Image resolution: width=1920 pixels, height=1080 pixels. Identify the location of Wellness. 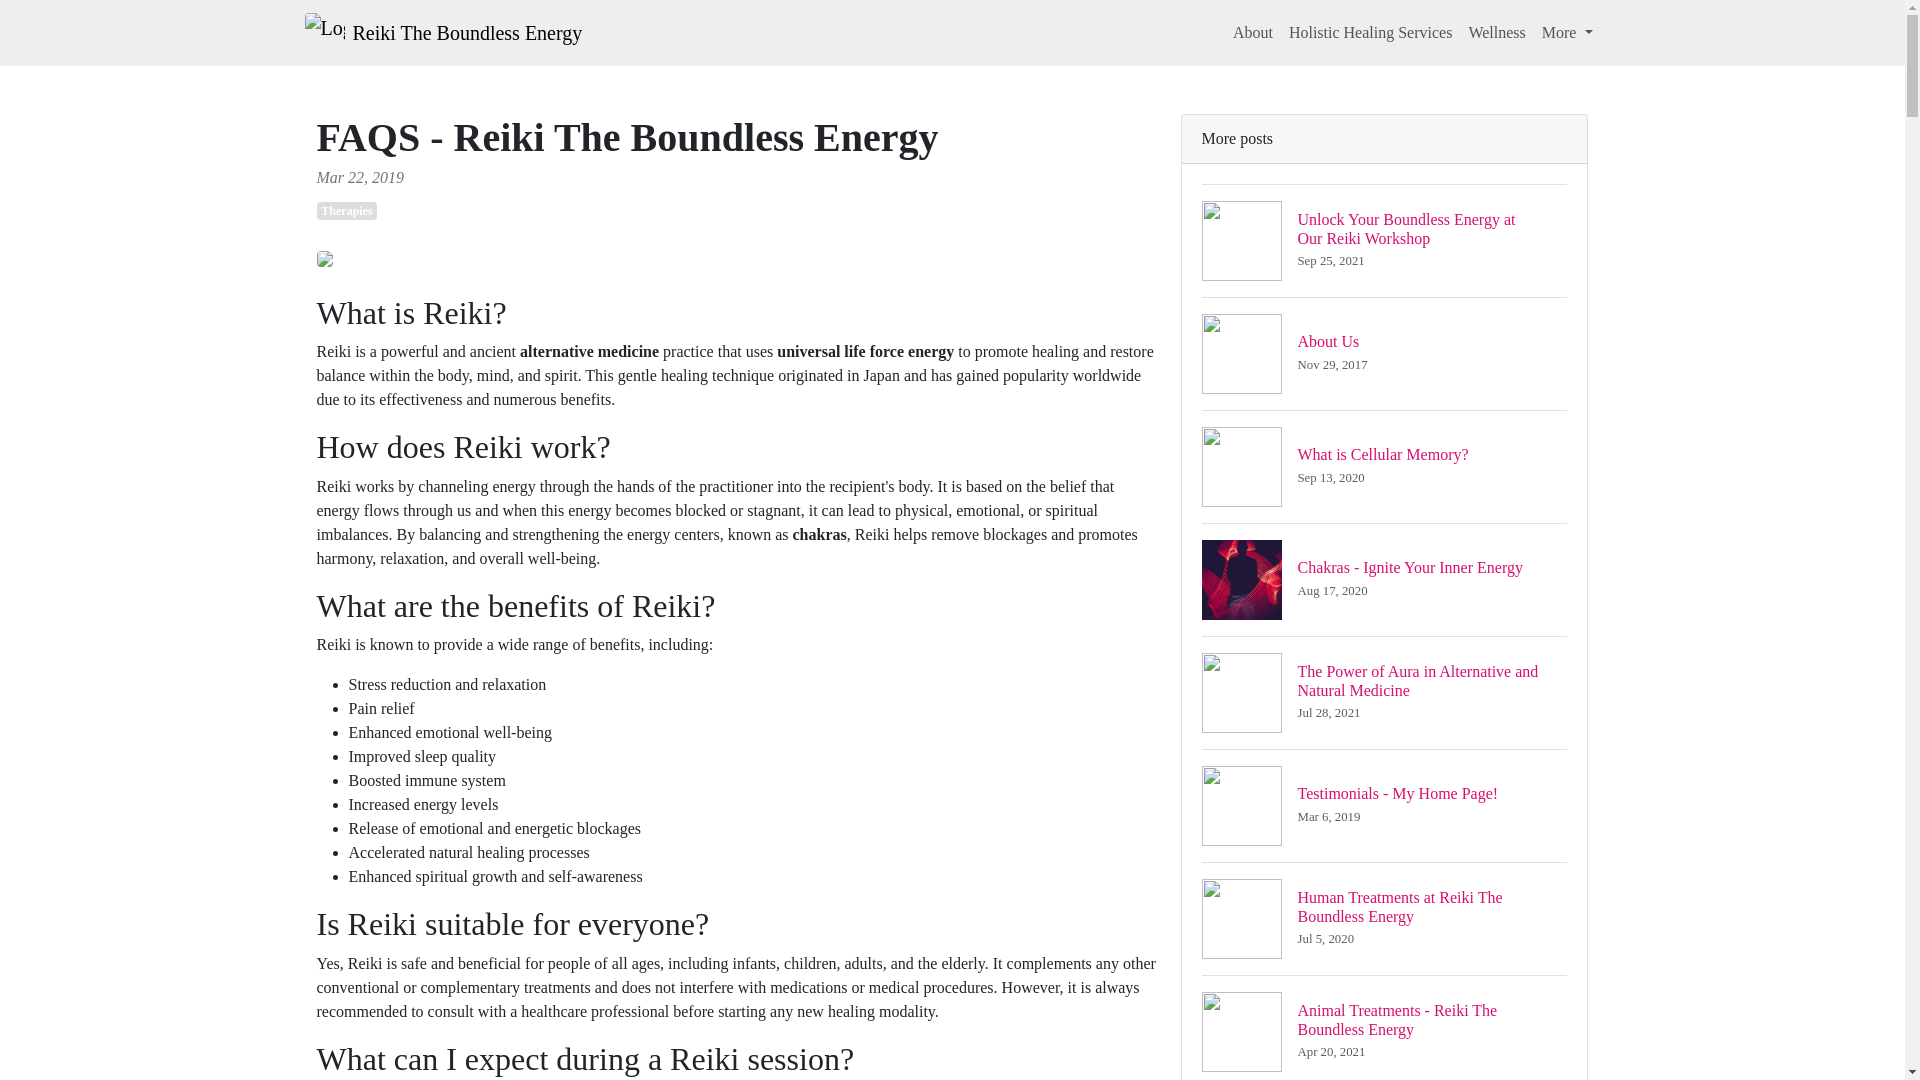
(1252, 32).